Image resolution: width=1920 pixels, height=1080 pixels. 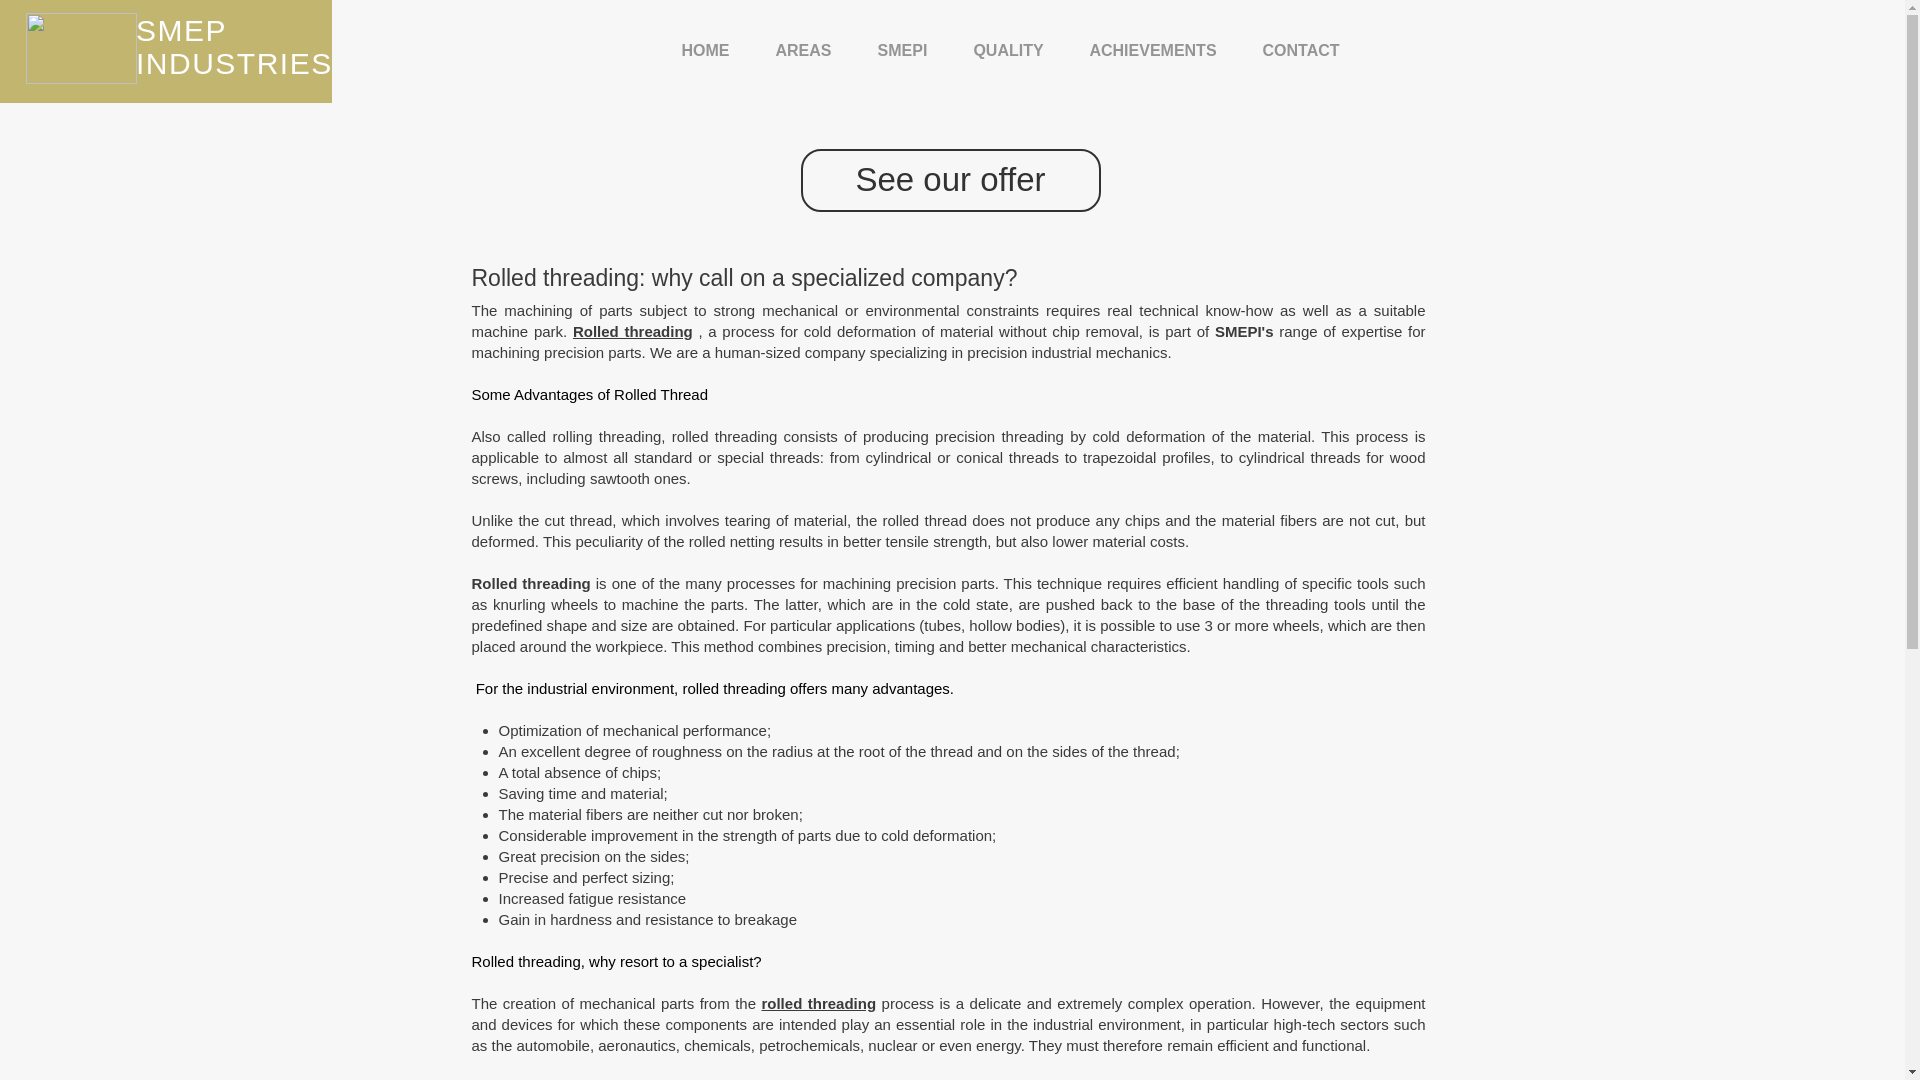 I want to click on AREAS, so click(x=803, y=50).